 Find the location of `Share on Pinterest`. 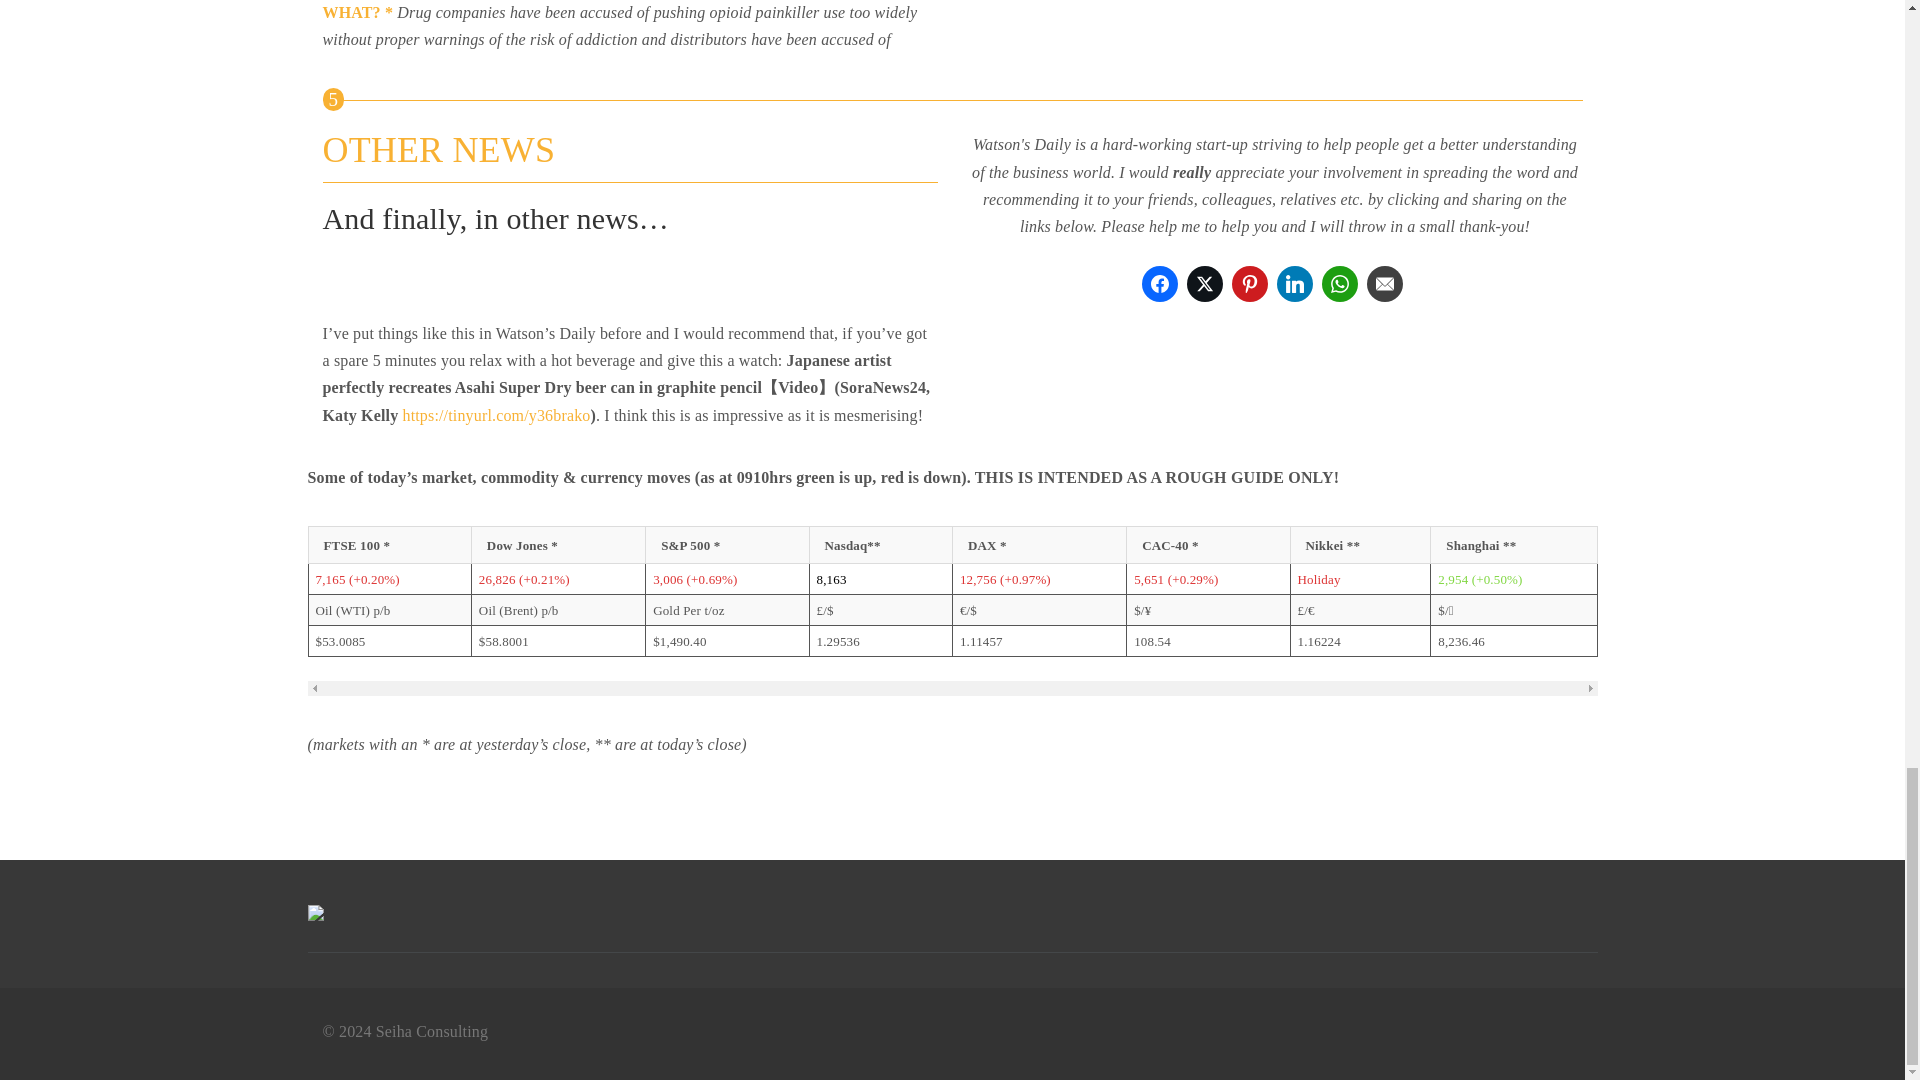

Share on Pinterest is located at coordinates (1250, 284).